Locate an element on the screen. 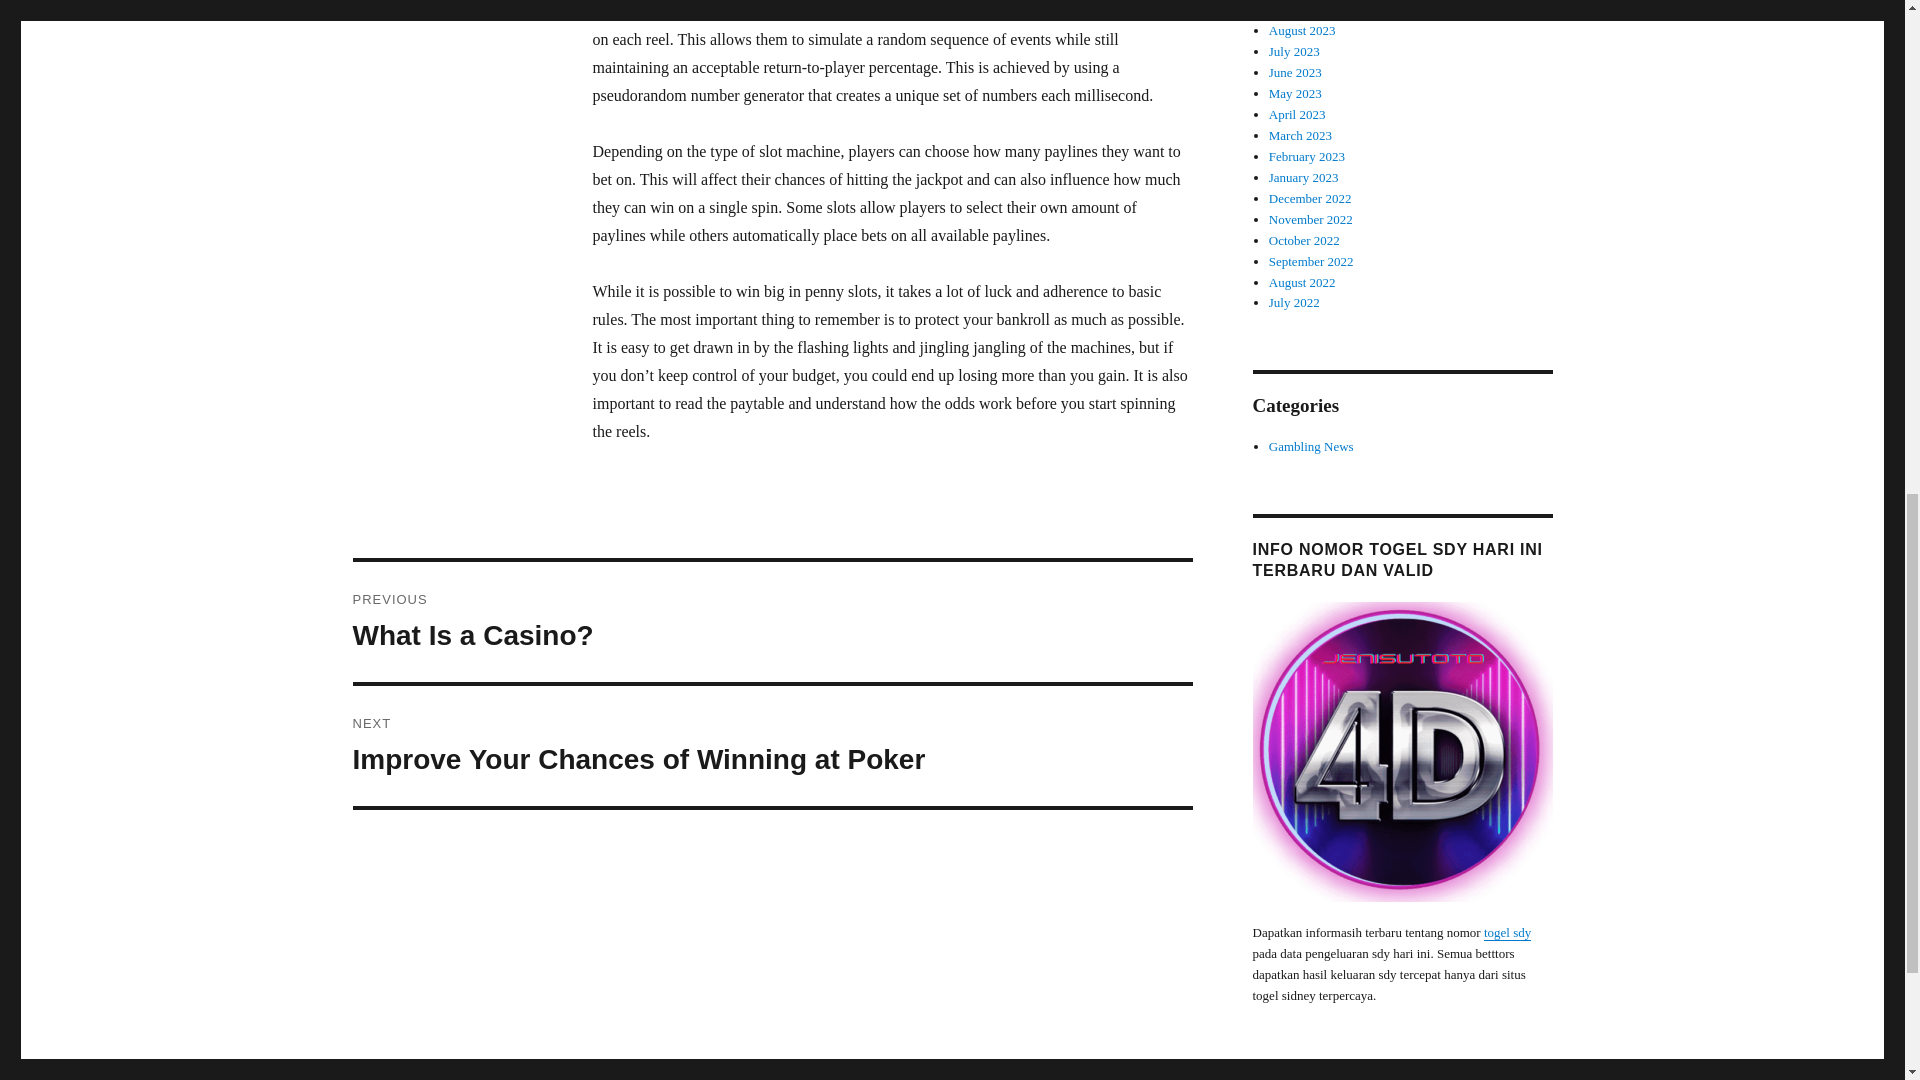 The image size is (1920, 1080). Gambling News is located at coordinates (1302, 30).